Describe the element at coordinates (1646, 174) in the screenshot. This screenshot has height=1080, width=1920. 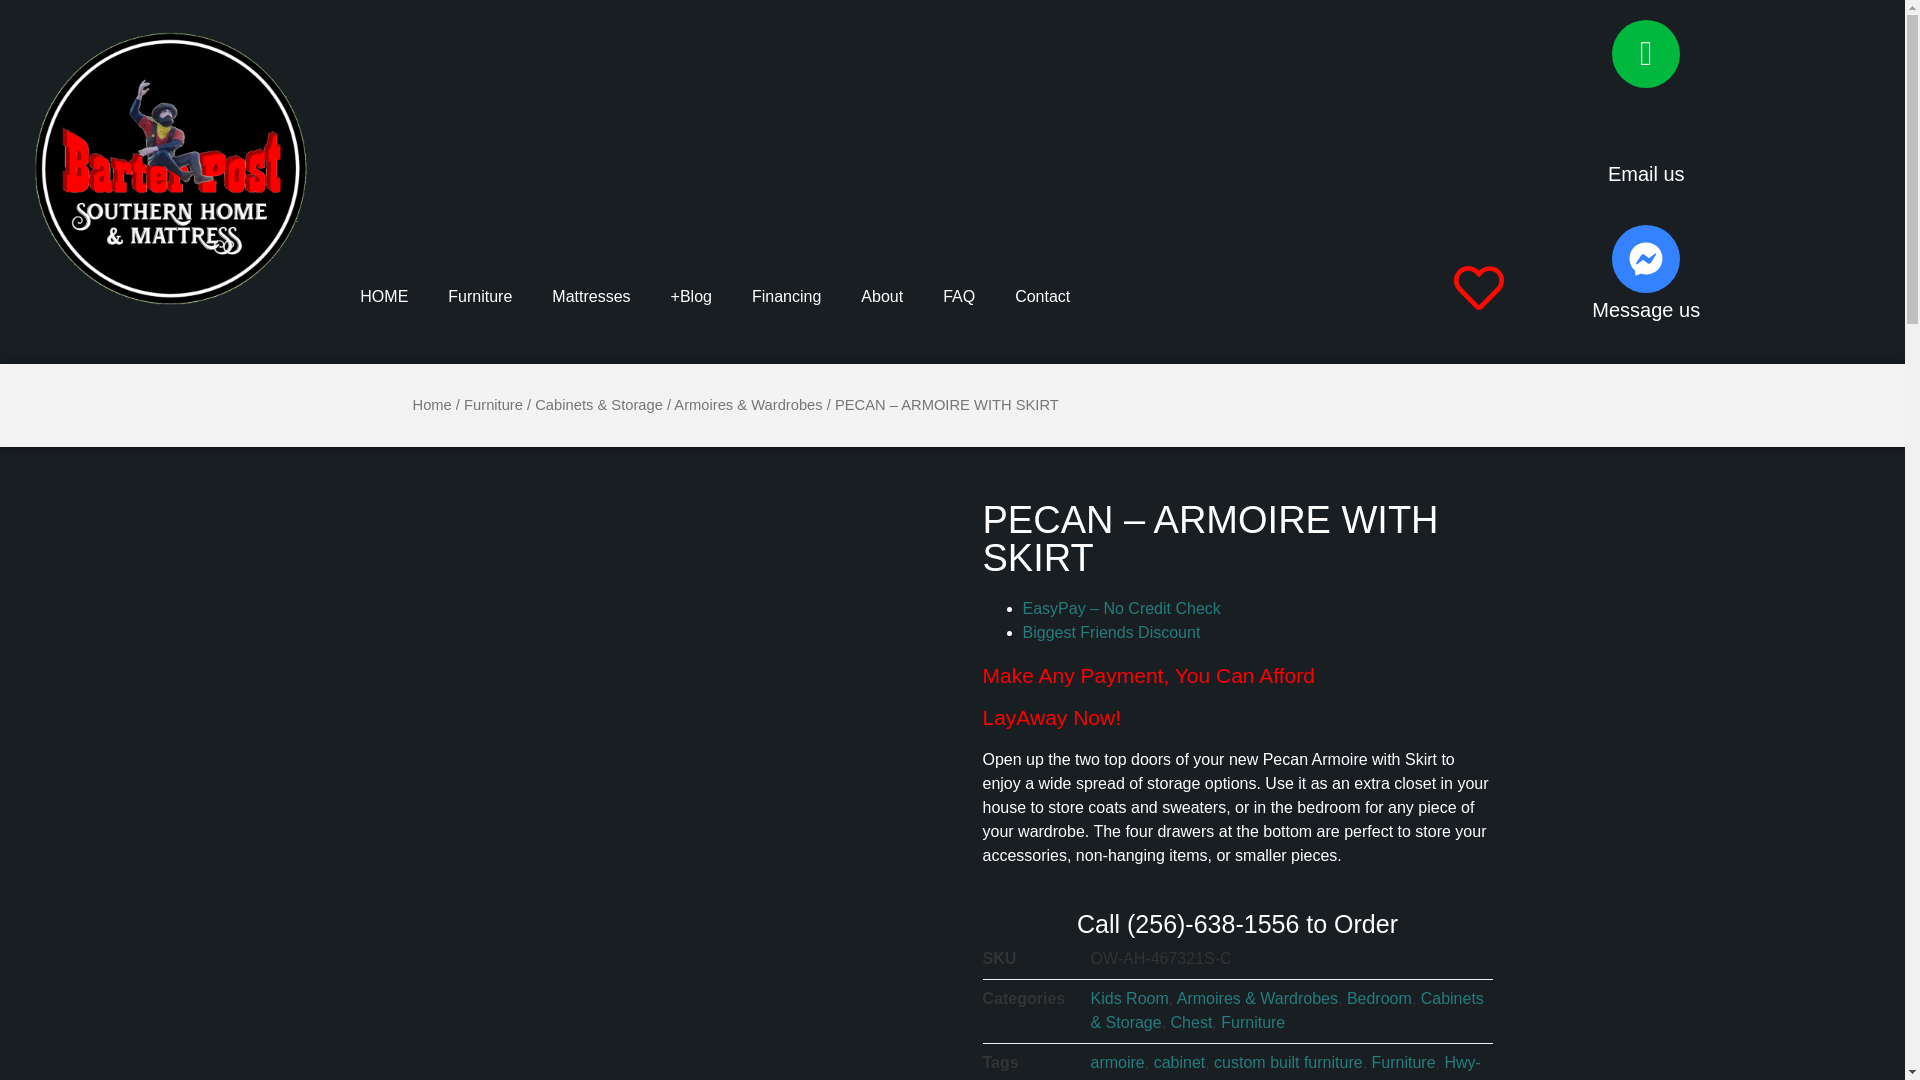
I see `Message us` at that location.